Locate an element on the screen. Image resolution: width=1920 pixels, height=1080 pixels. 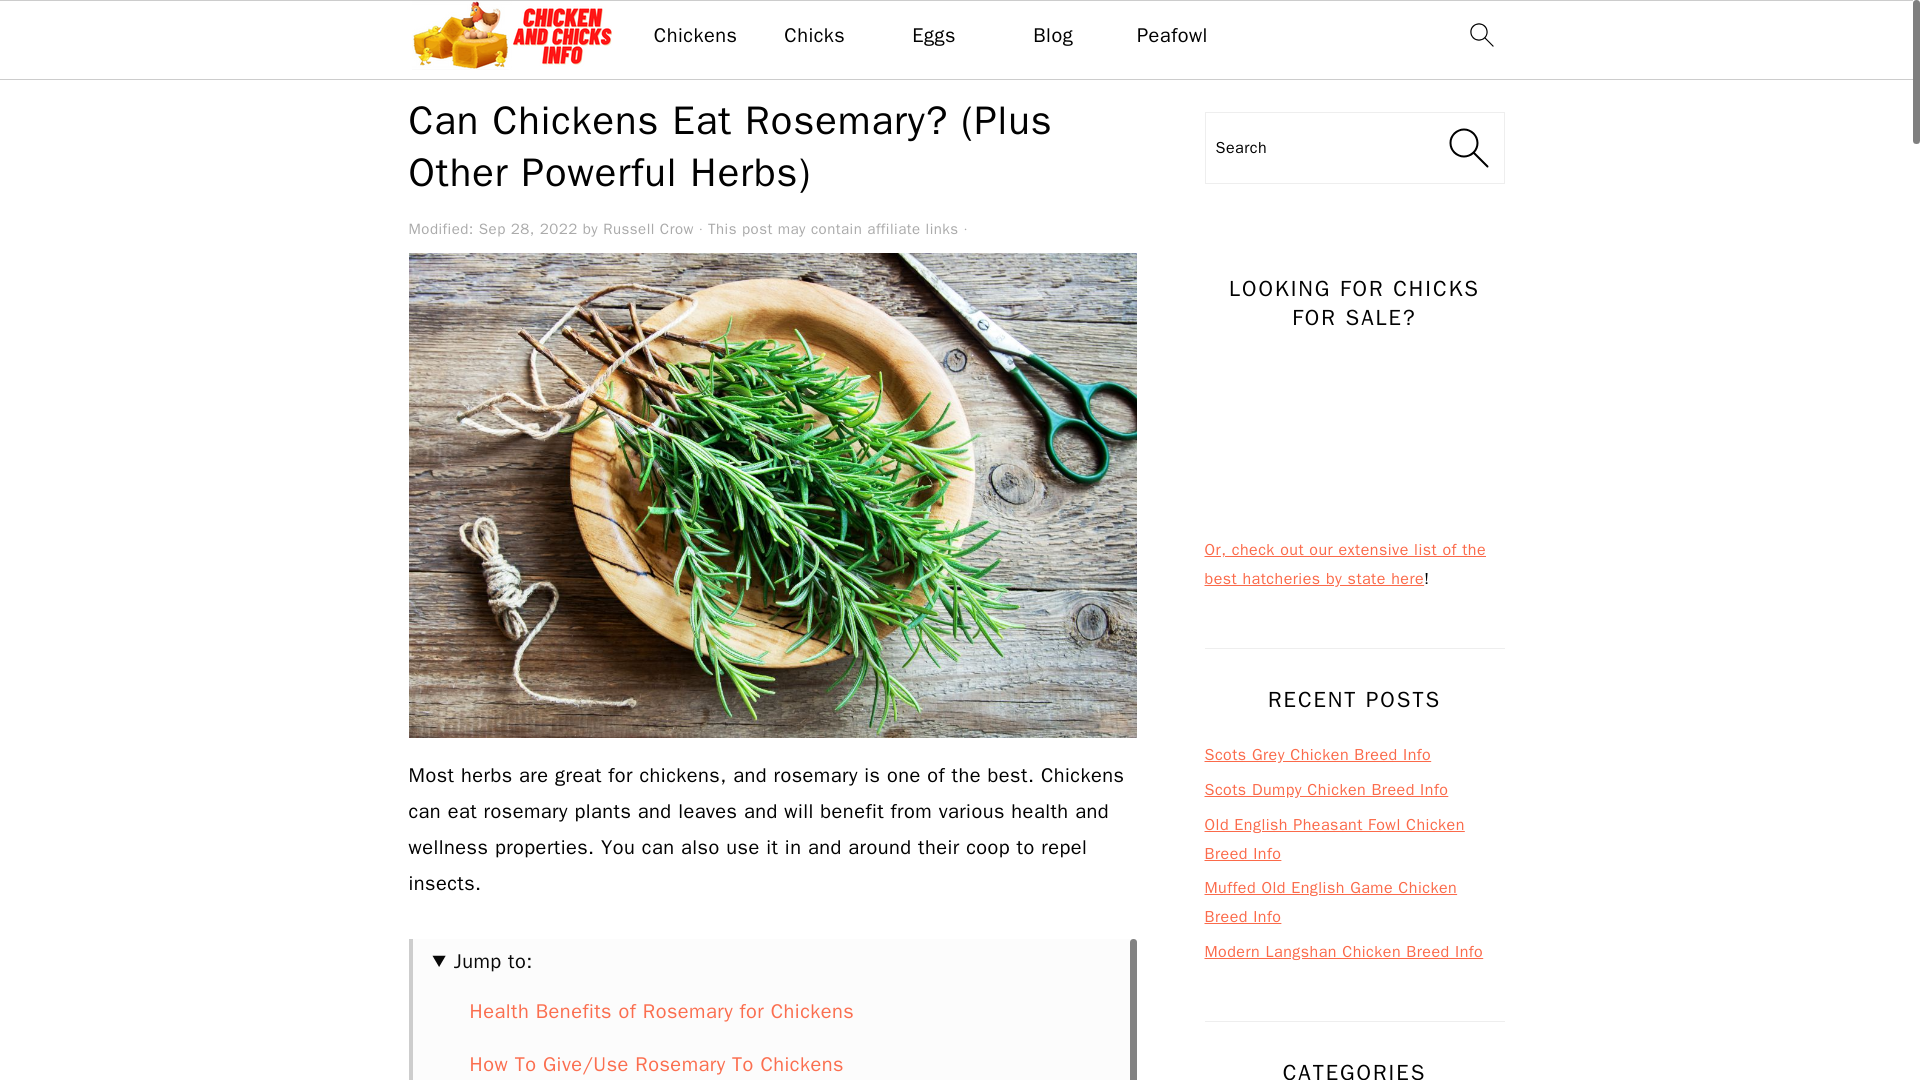
Chickens is located at coordinates (696, 35).